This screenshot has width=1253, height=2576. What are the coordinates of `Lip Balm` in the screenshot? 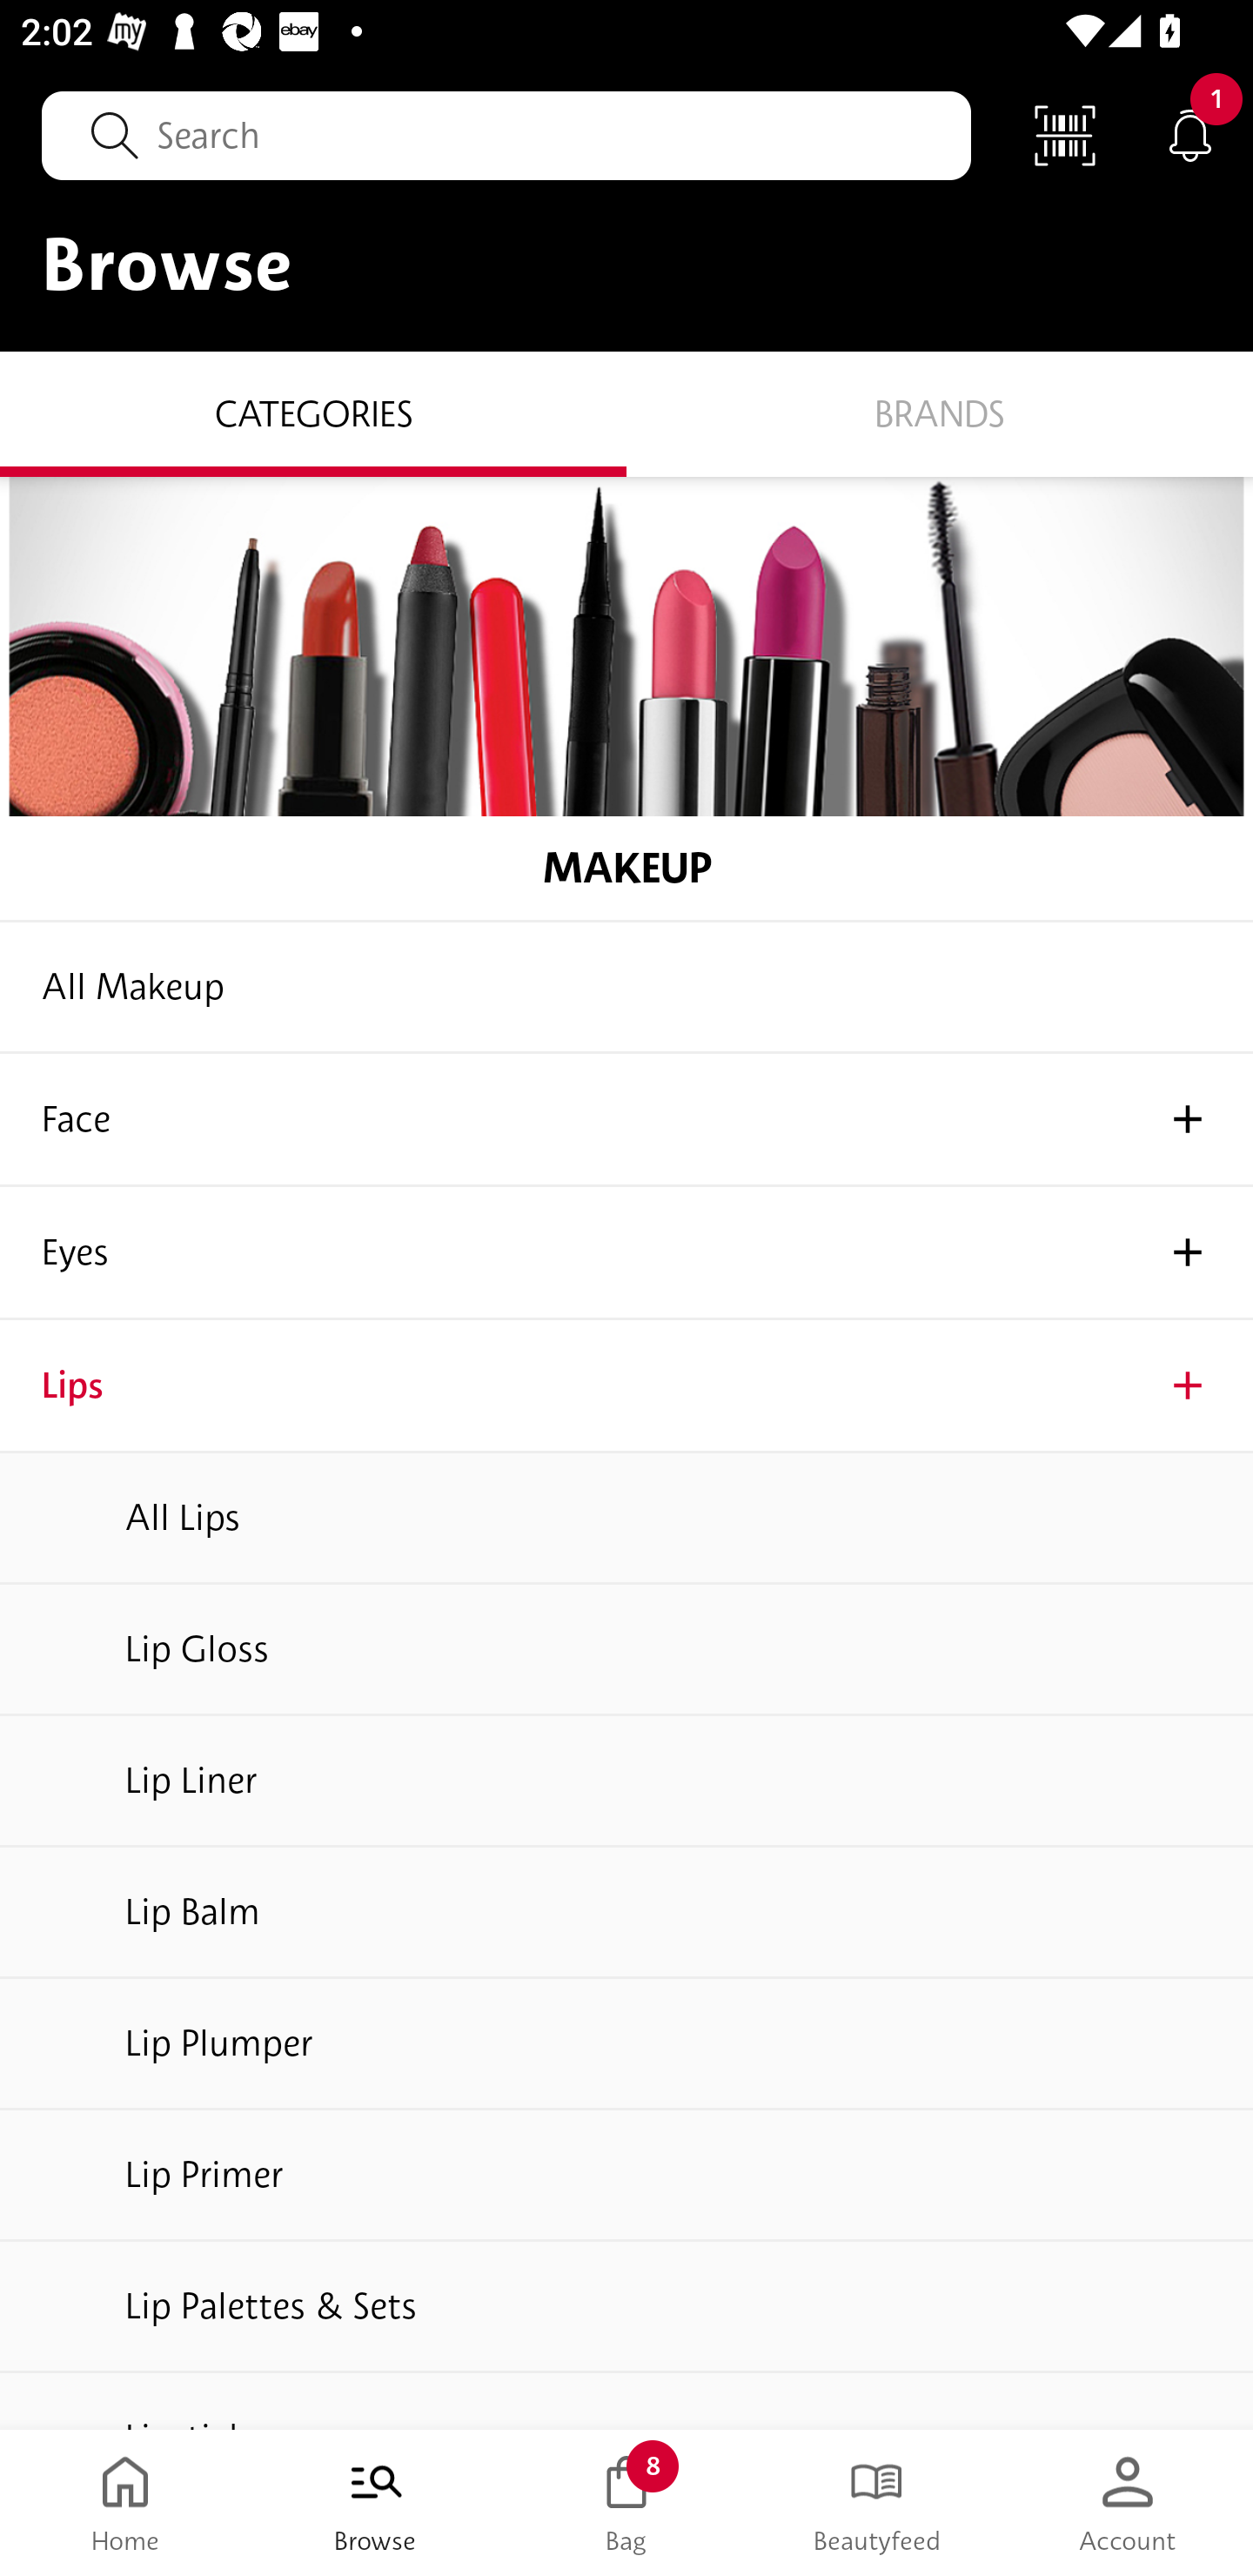 It's located at (626, 1913).